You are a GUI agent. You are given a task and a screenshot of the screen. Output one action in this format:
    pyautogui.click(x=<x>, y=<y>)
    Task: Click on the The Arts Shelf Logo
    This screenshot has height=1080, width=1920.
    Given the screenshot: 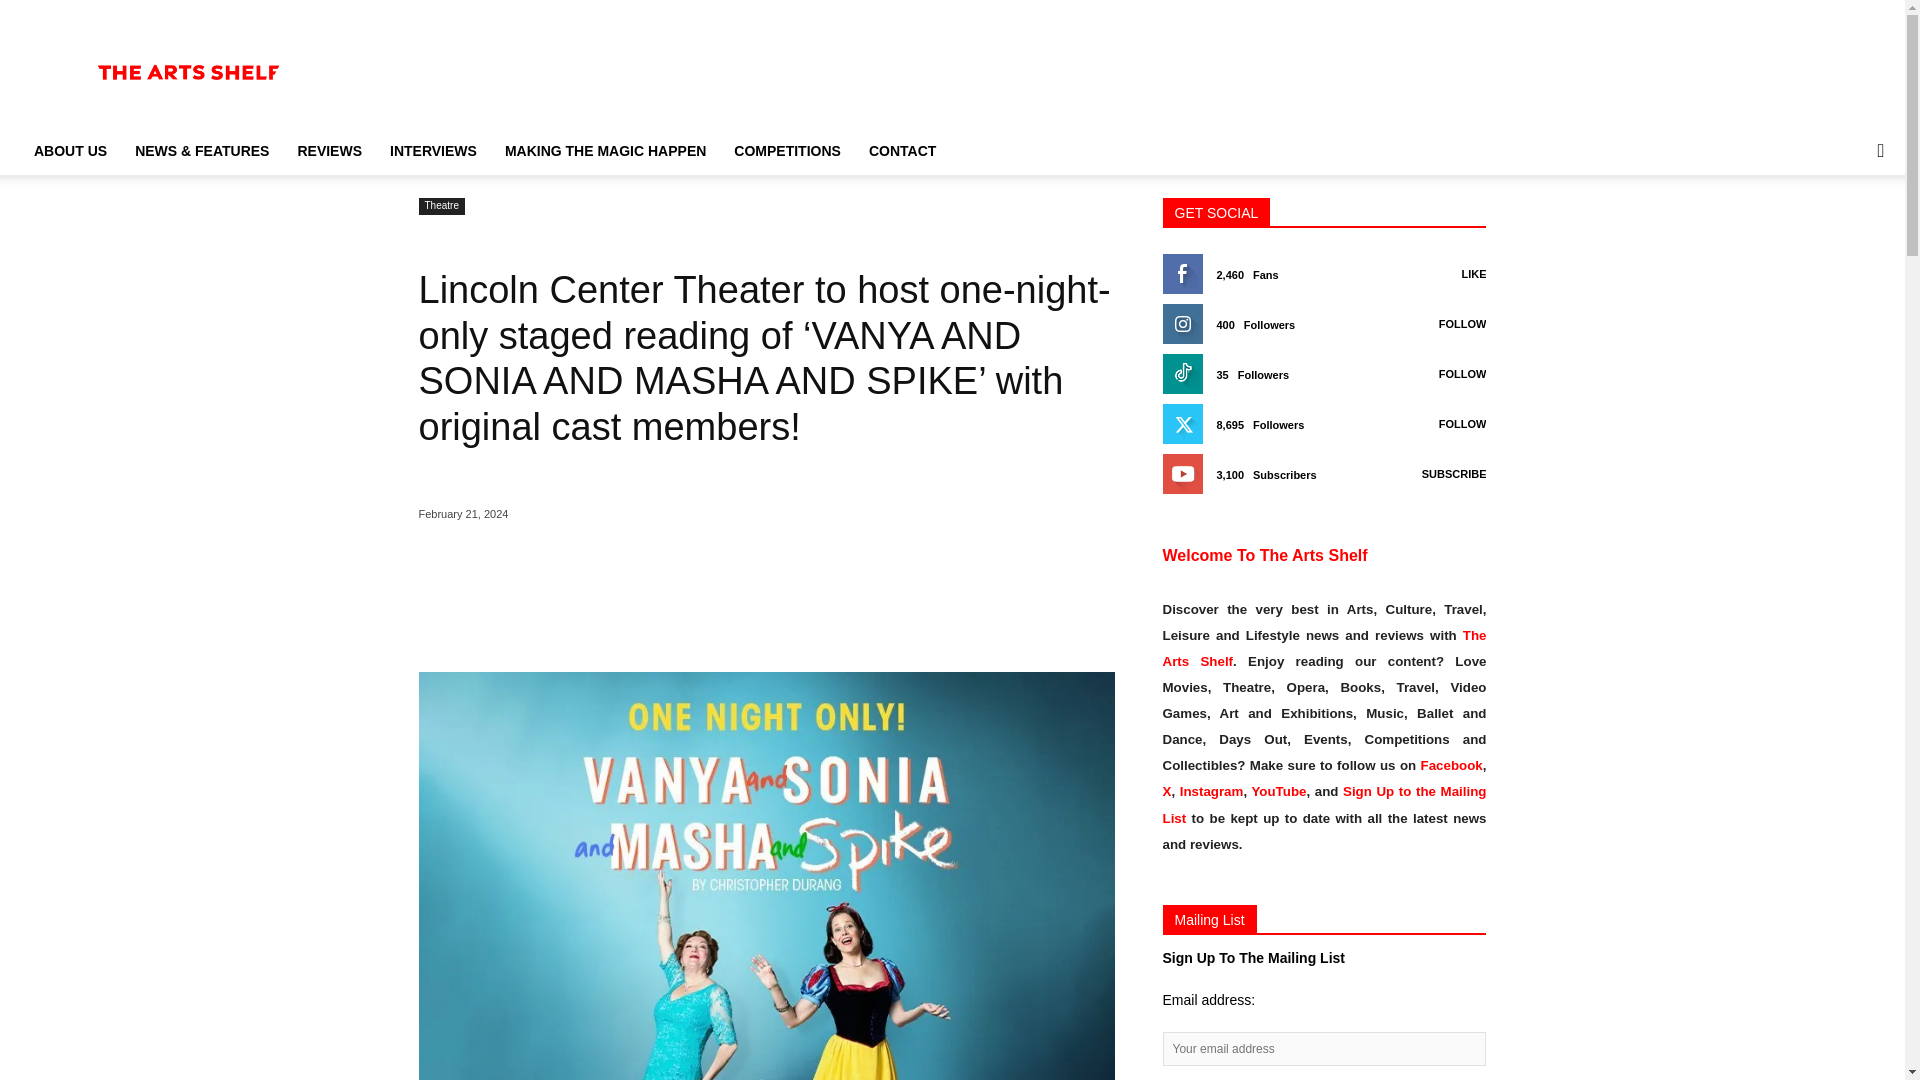 What is the action you would take?
    pyautogui.click(x=190, y=72)
    